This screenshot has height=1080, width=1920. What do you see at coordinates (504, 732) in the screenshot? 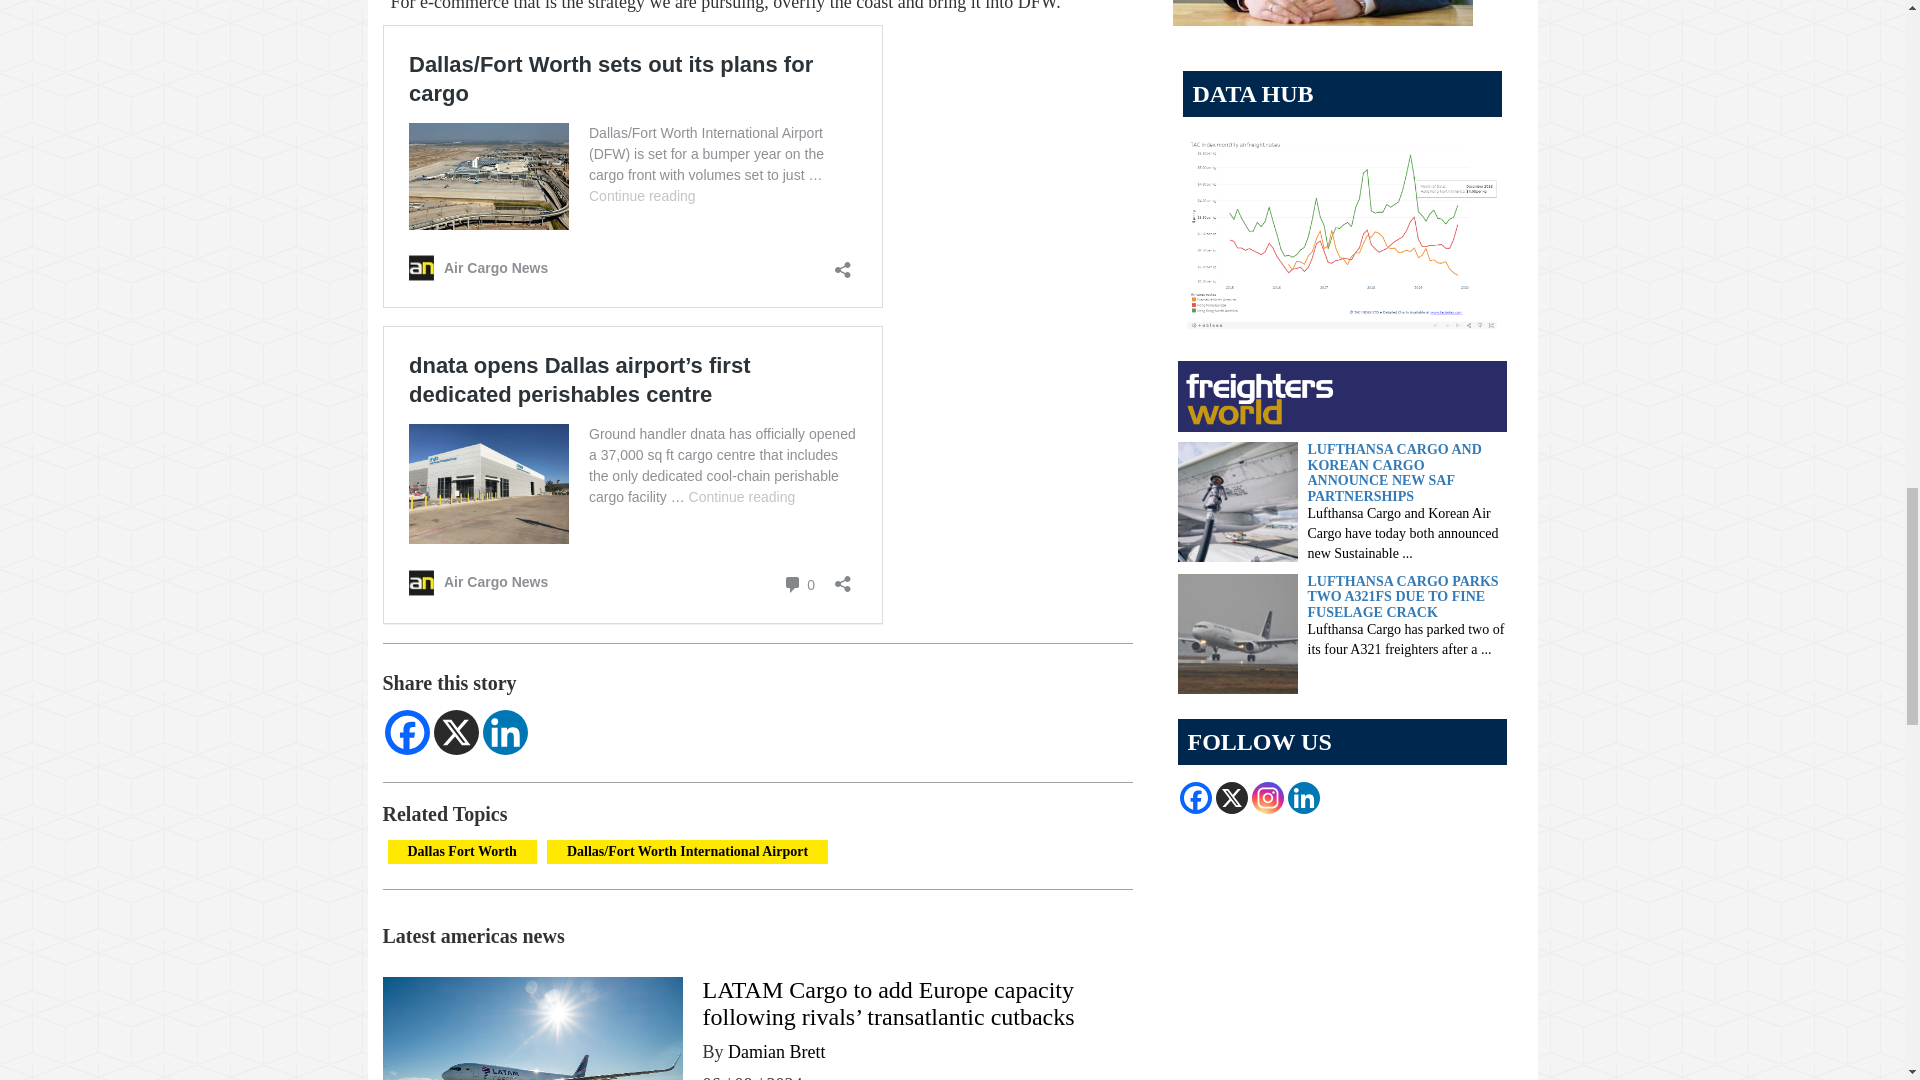
I see `Linkedin` at bounding box center [504, 732].